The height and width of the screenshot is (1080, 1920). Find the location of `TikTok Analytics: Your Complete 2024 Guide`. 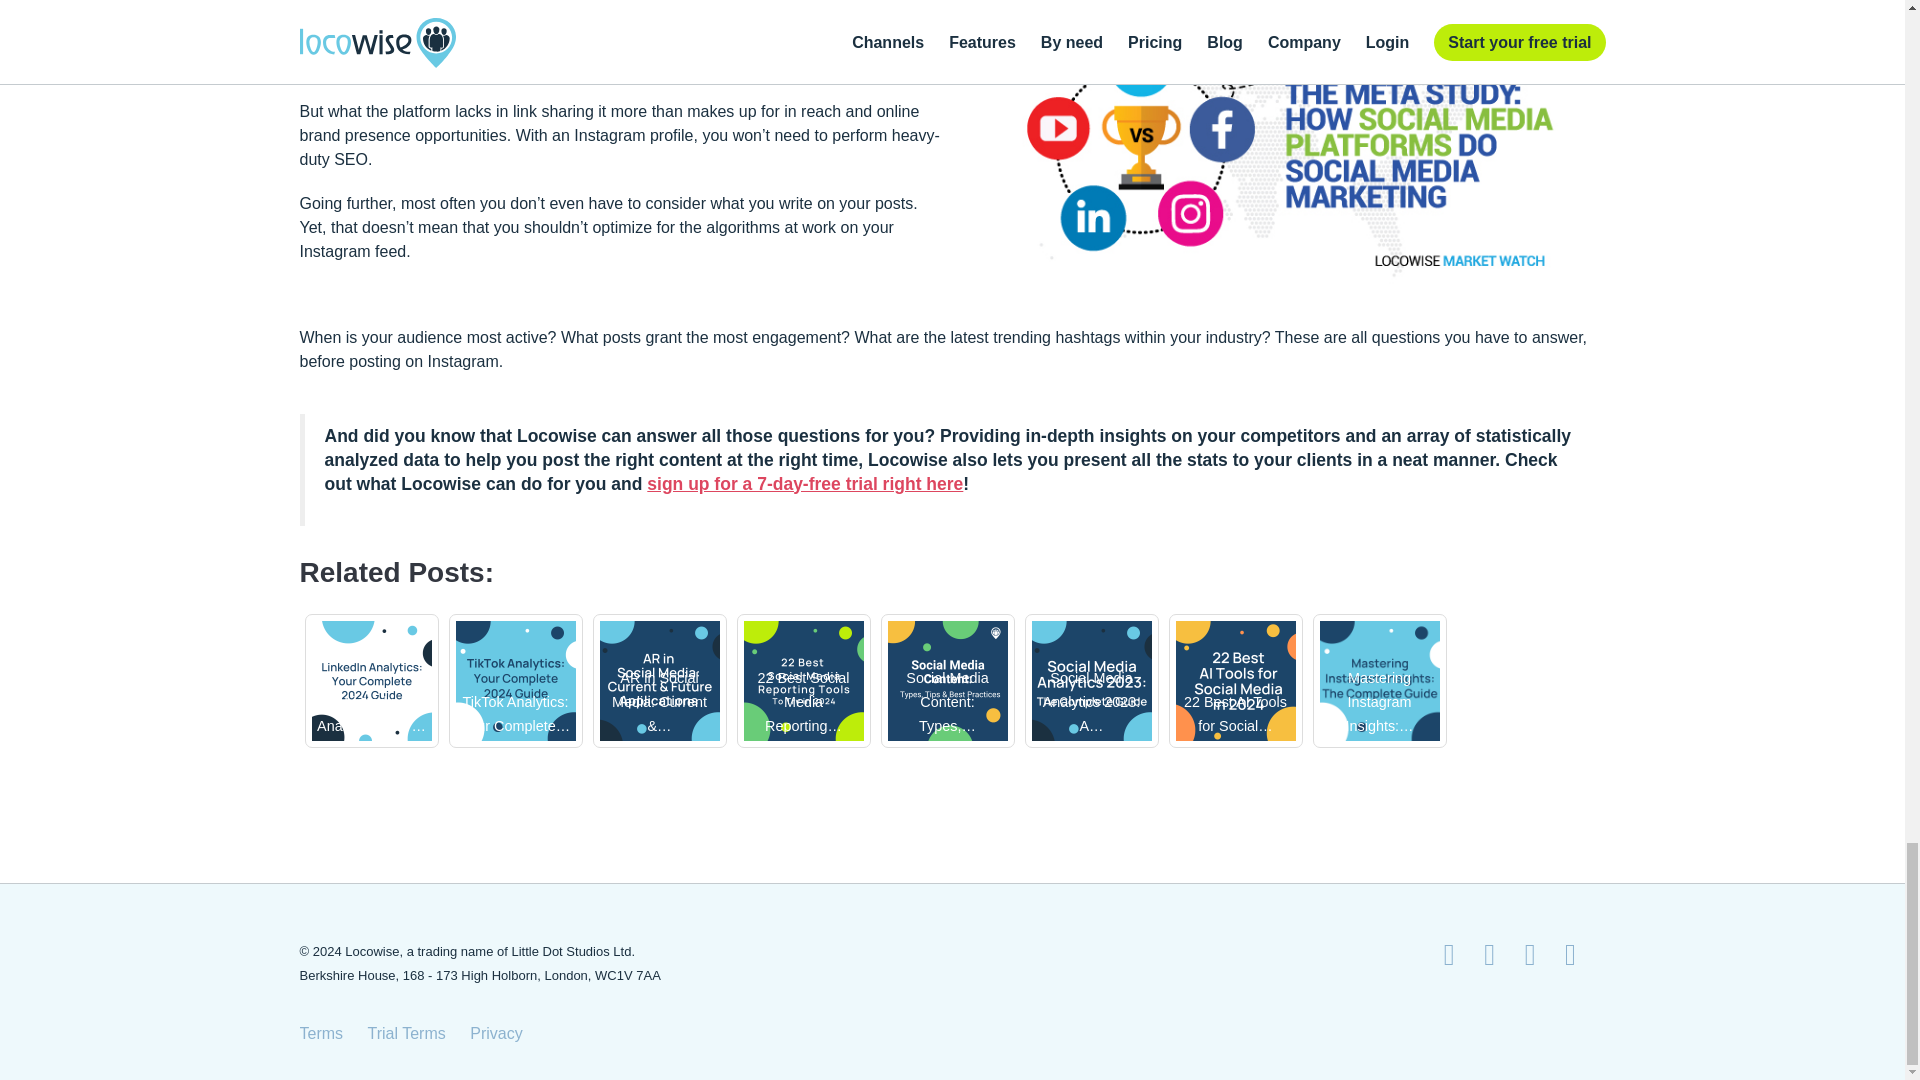

TikTok Analytics: Your Complete 2024 Guide is located at coordinates (516, 679).